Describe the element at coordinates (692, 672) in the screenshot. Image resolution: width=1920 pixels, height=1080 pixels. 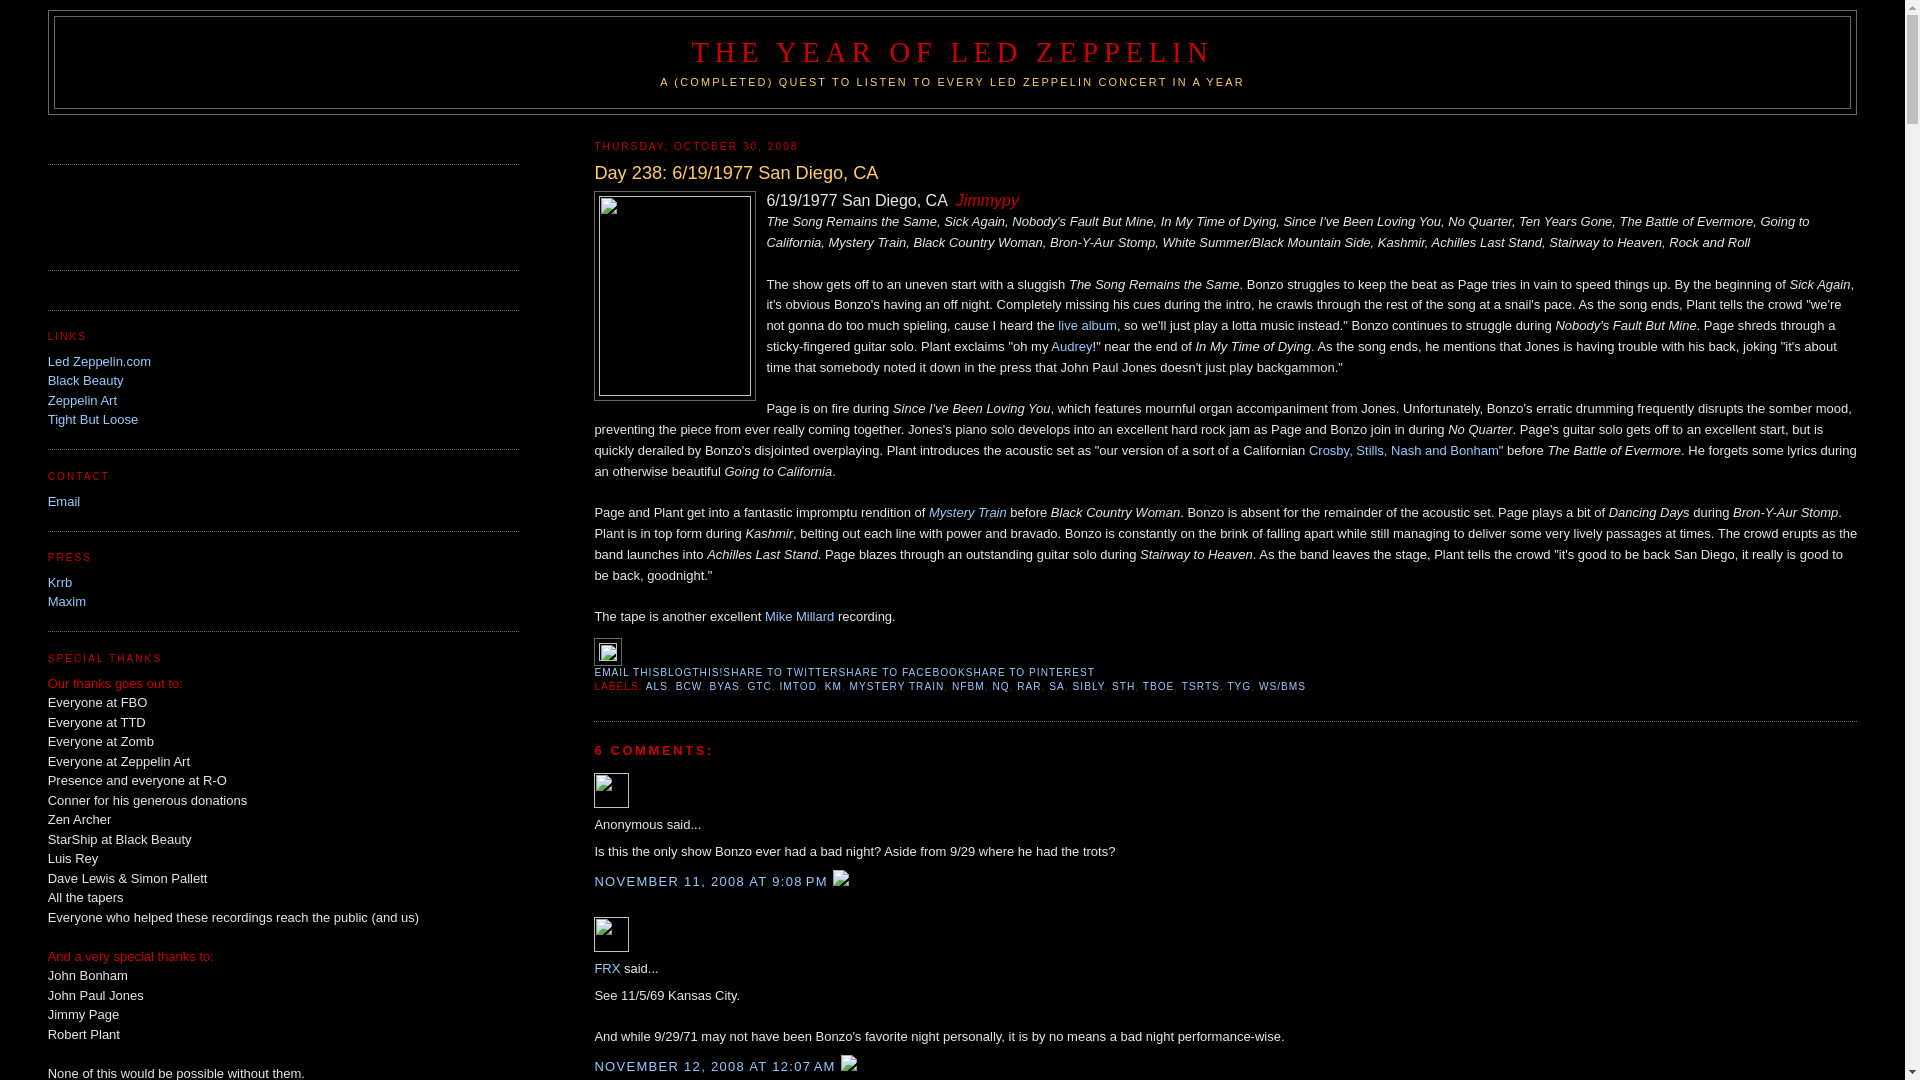
I see `BLOGTHIS!` at that location.